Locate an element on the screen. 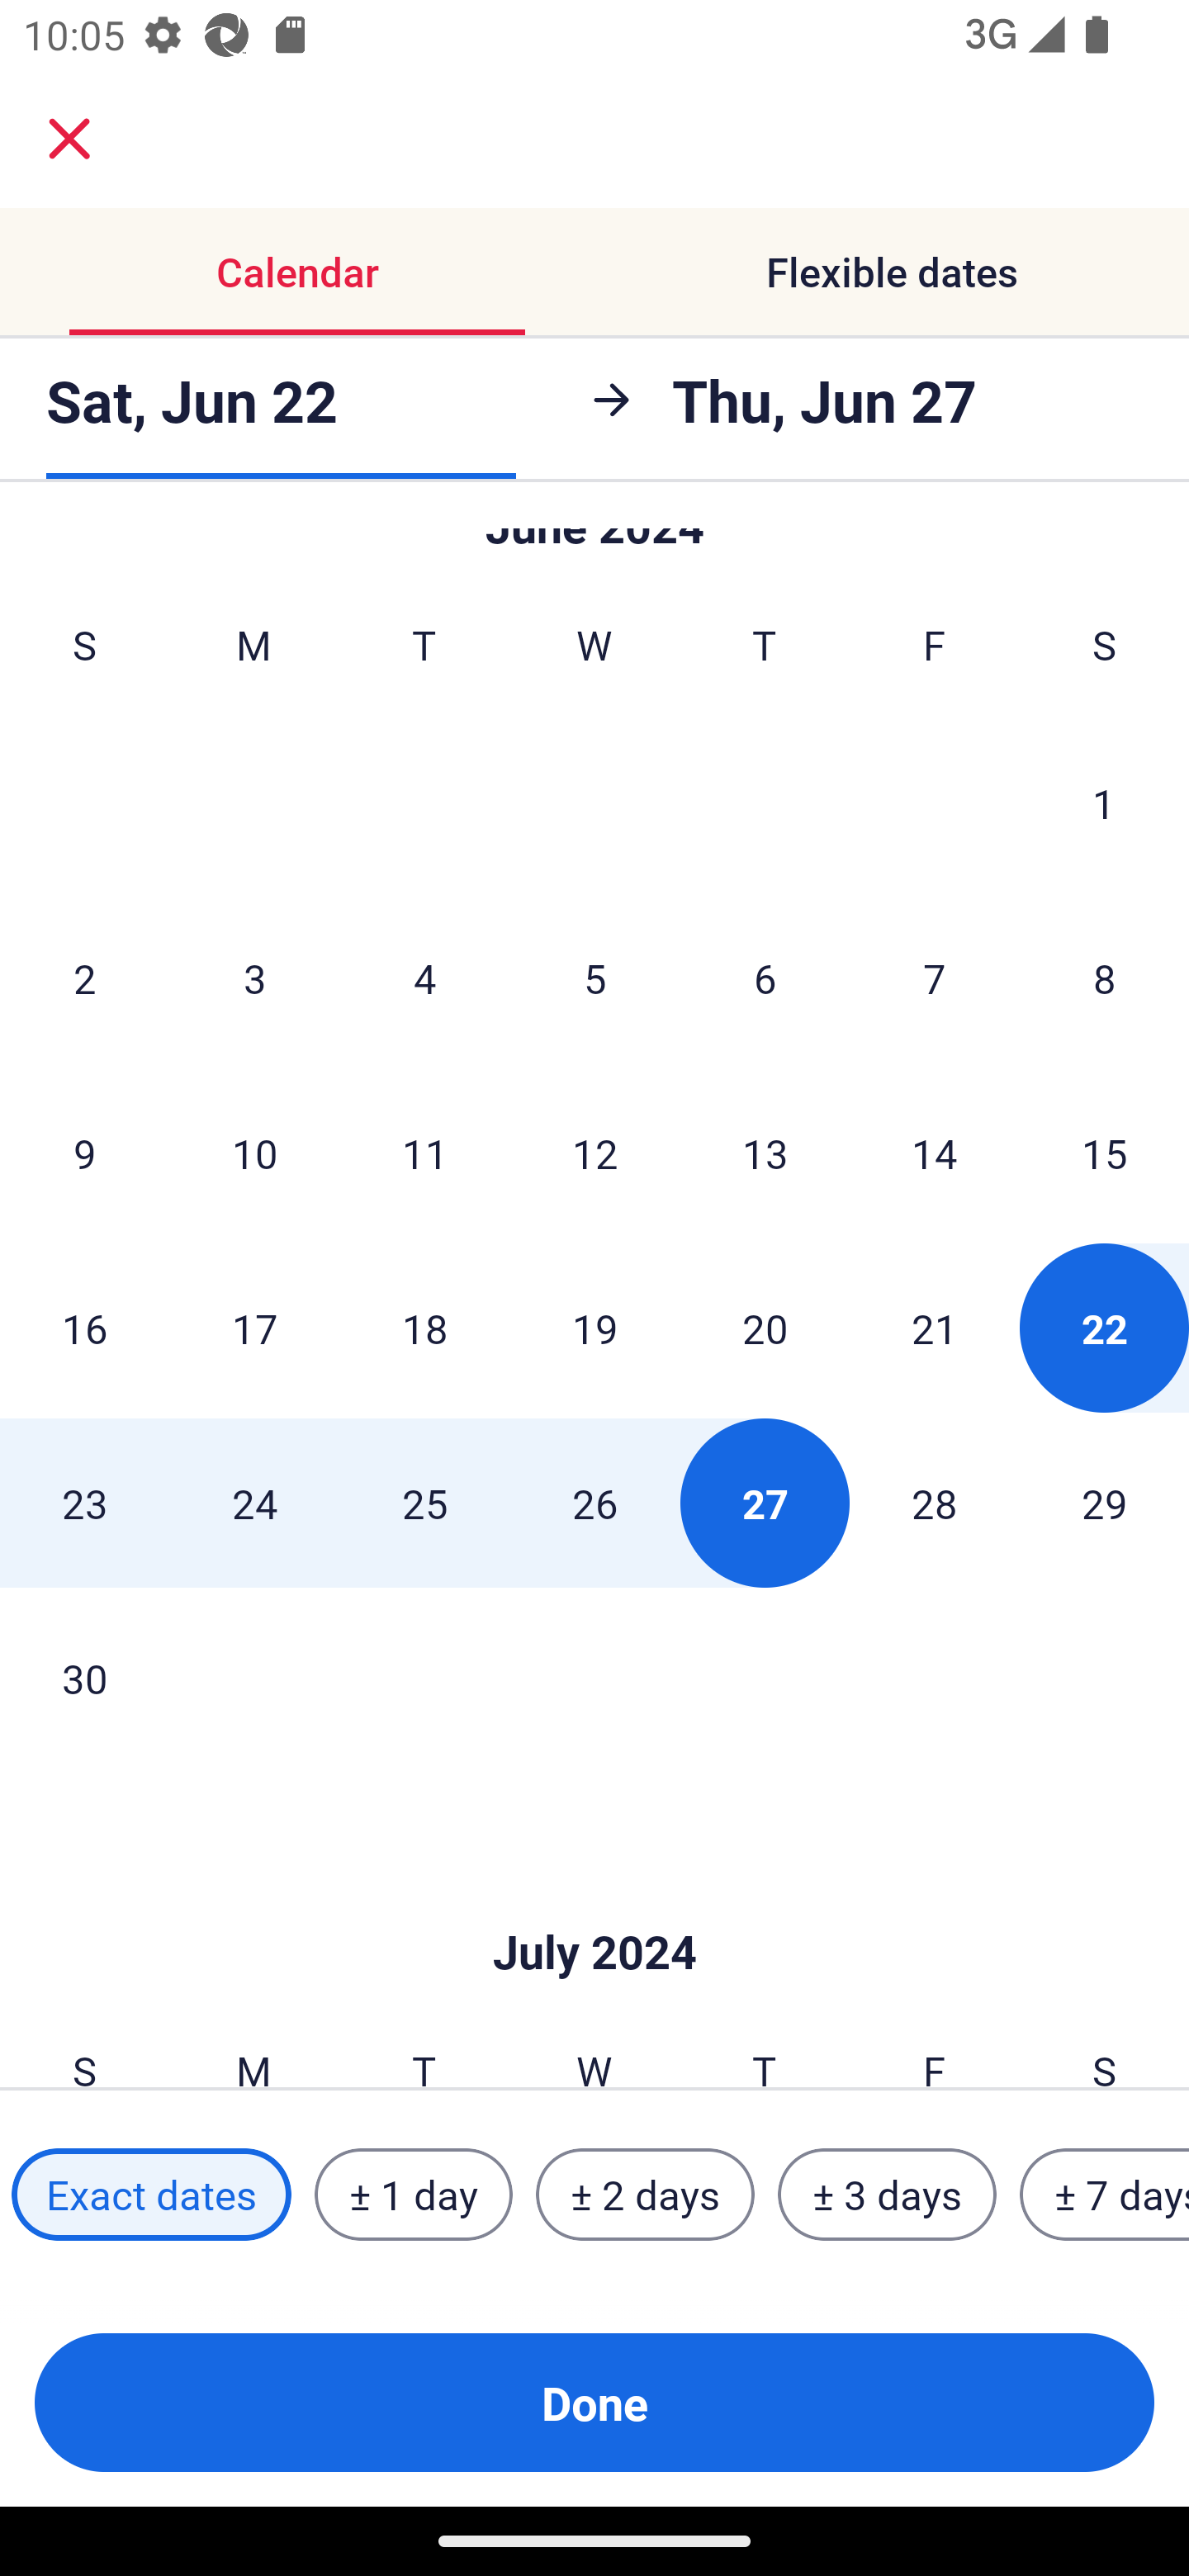 This screenshot has height=2576, width=1189. 19 Wednesday, June 19, 2024 is located at coordinates (594, 1328).